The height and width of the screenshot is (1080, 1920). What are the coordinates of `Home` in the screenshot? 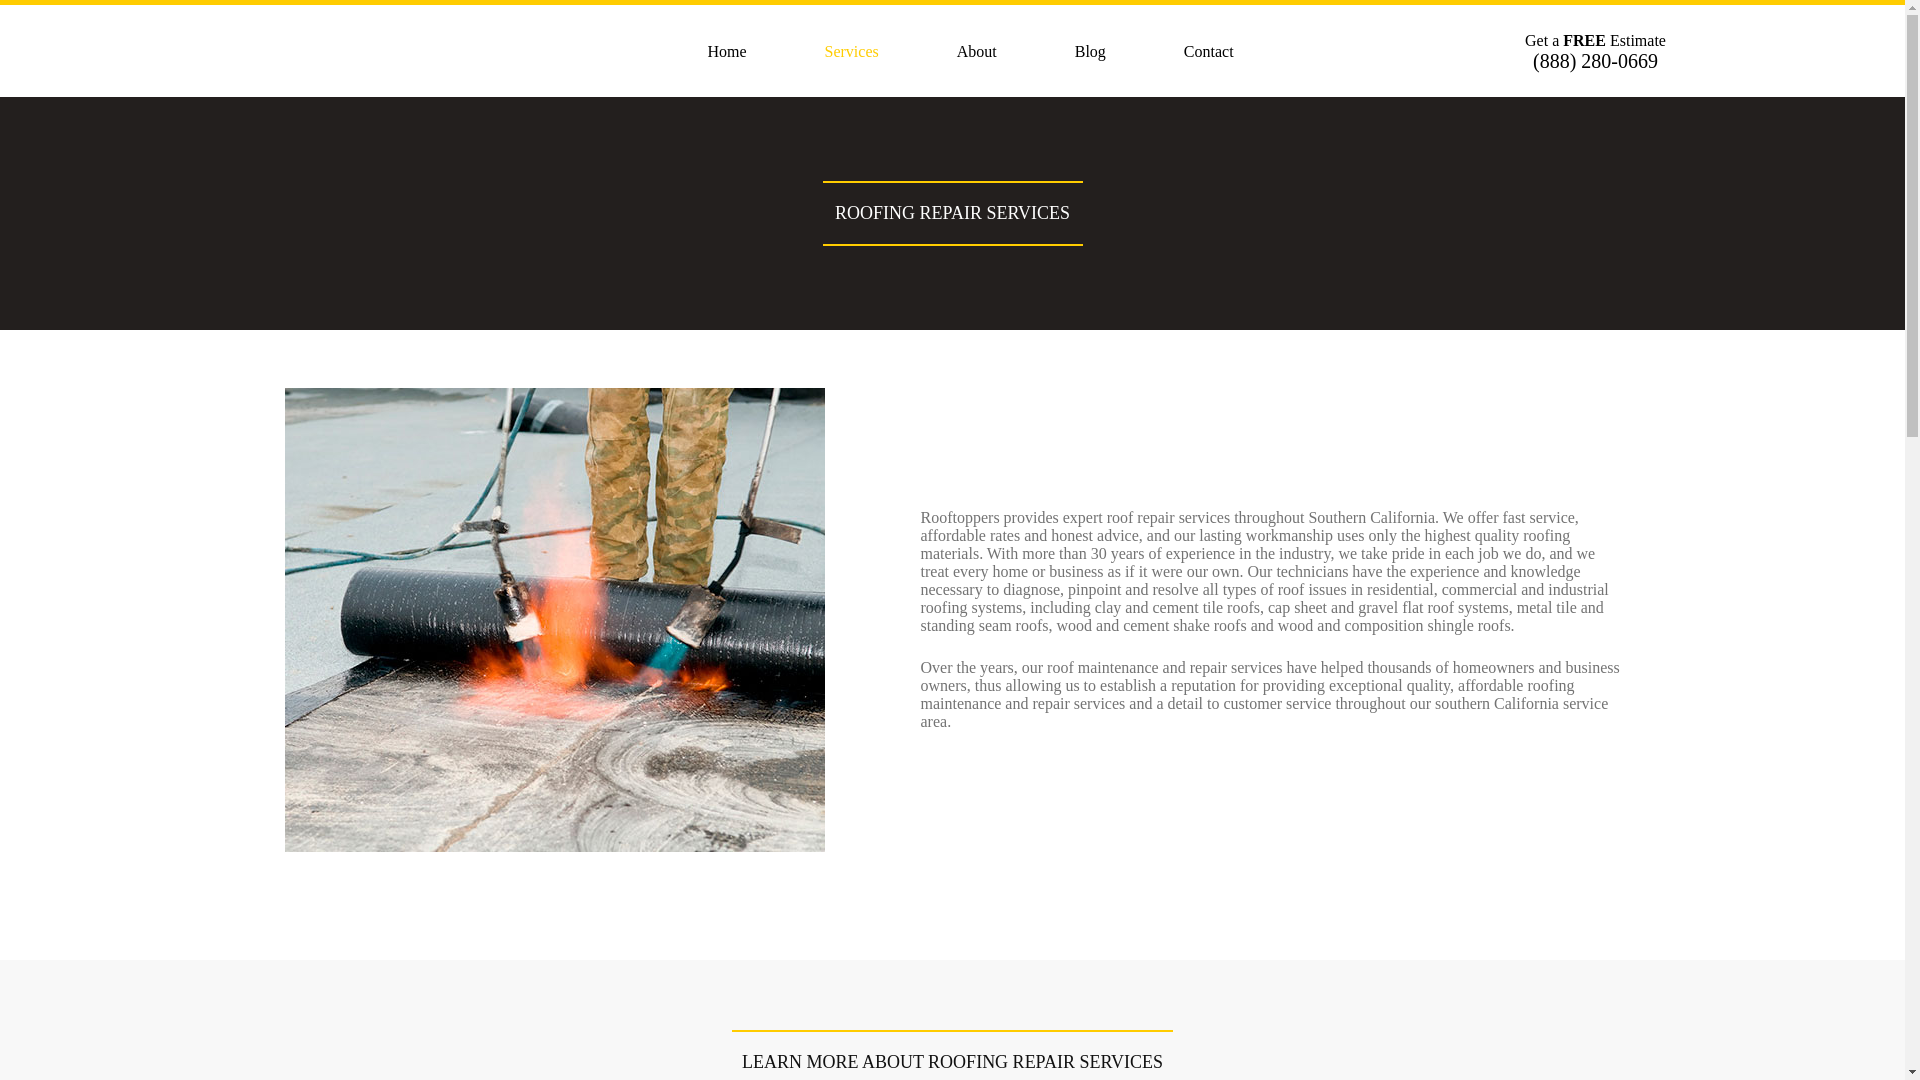 It's located at (726, 52).